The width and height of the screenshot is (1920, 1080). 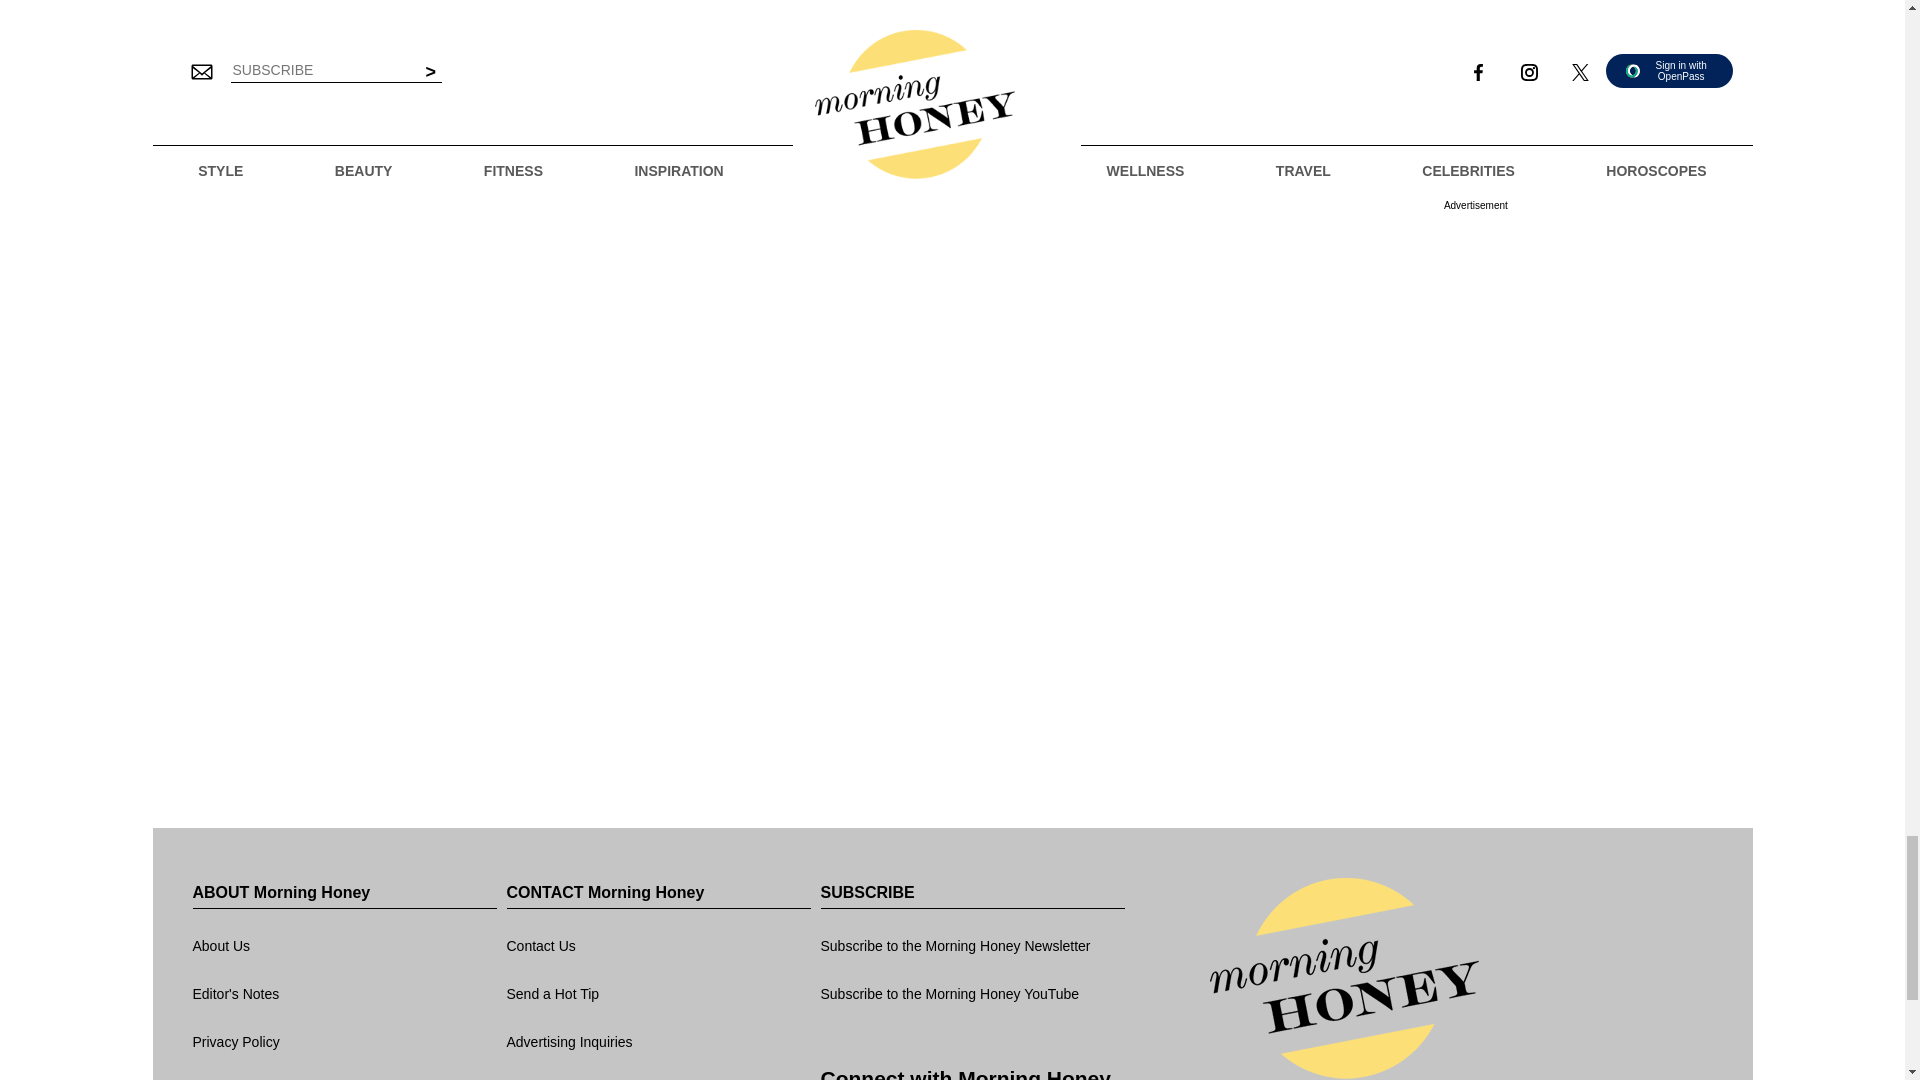 I want to click on About Us, so click(x=344, y=946).